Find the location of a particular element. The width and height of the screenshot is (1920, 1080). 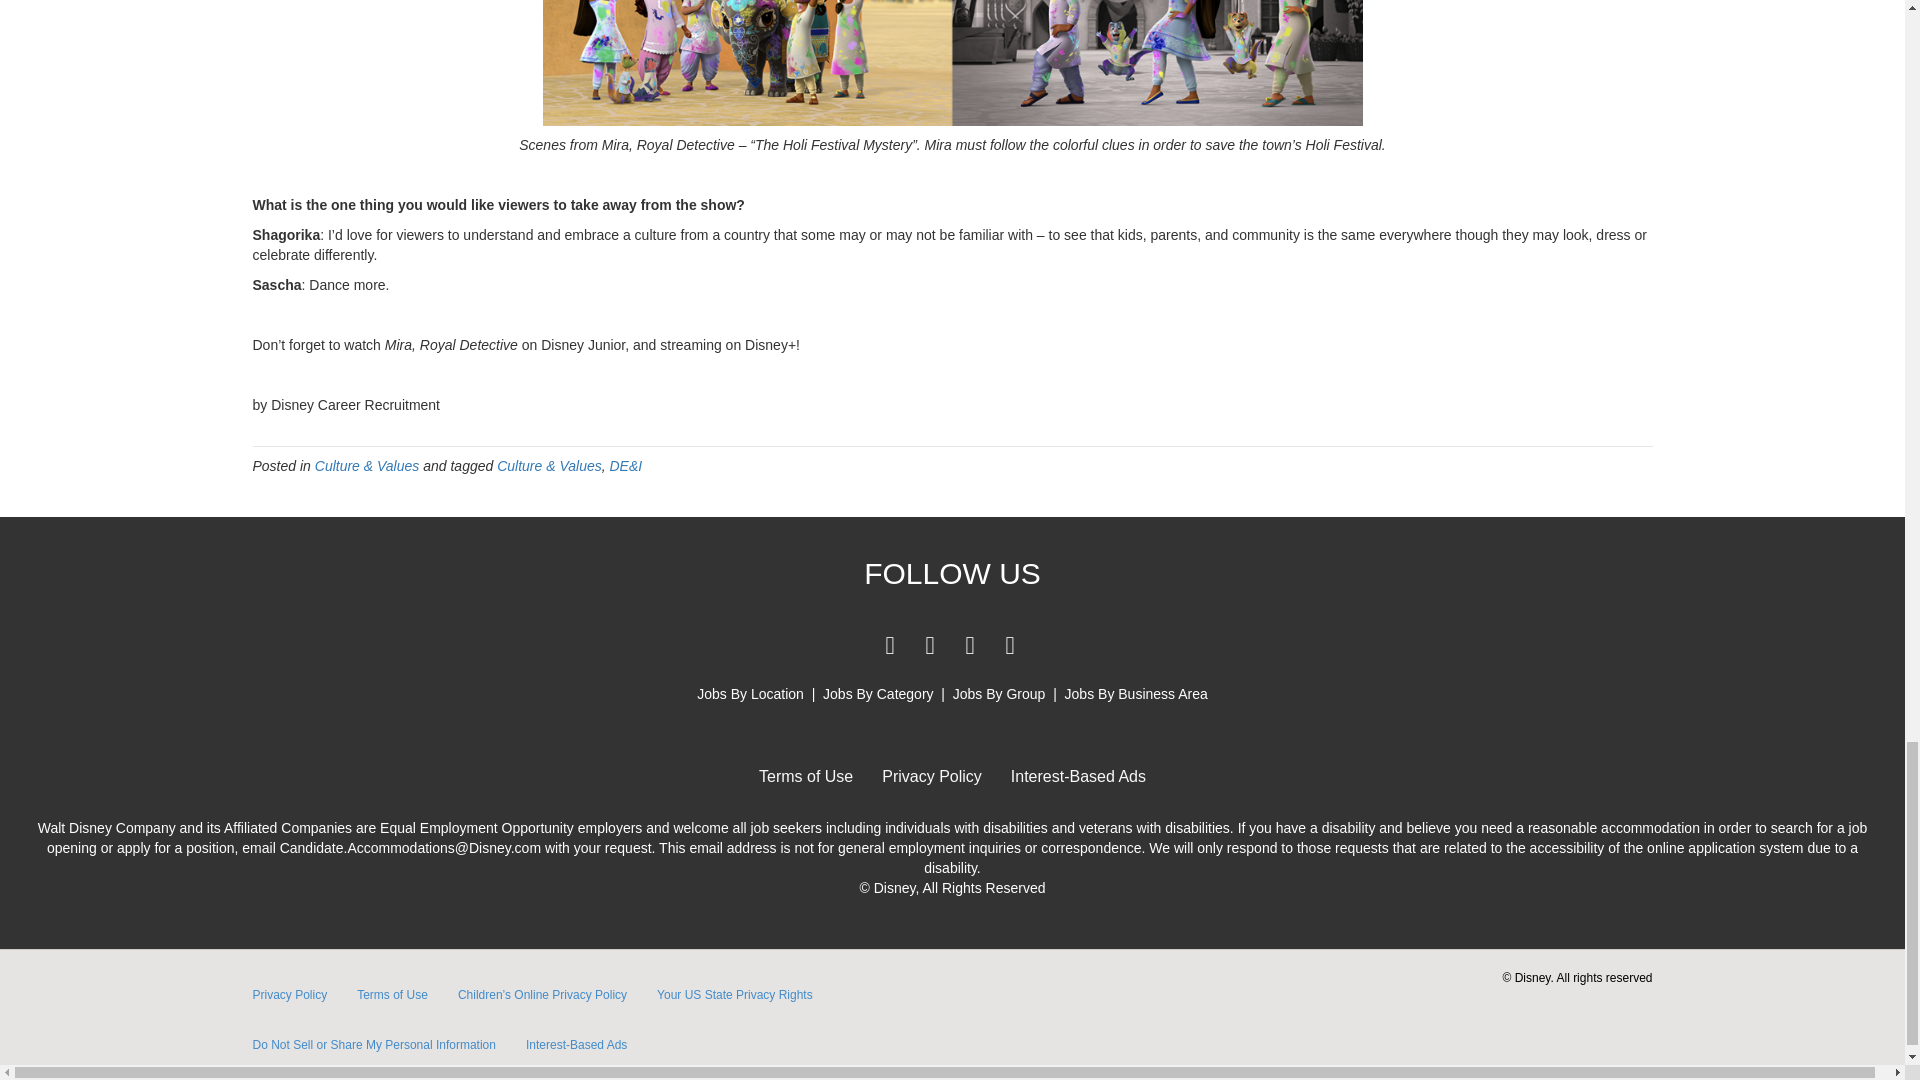

Do Not Sell or Share My Personal Information is located at coordinates (374, 1044).